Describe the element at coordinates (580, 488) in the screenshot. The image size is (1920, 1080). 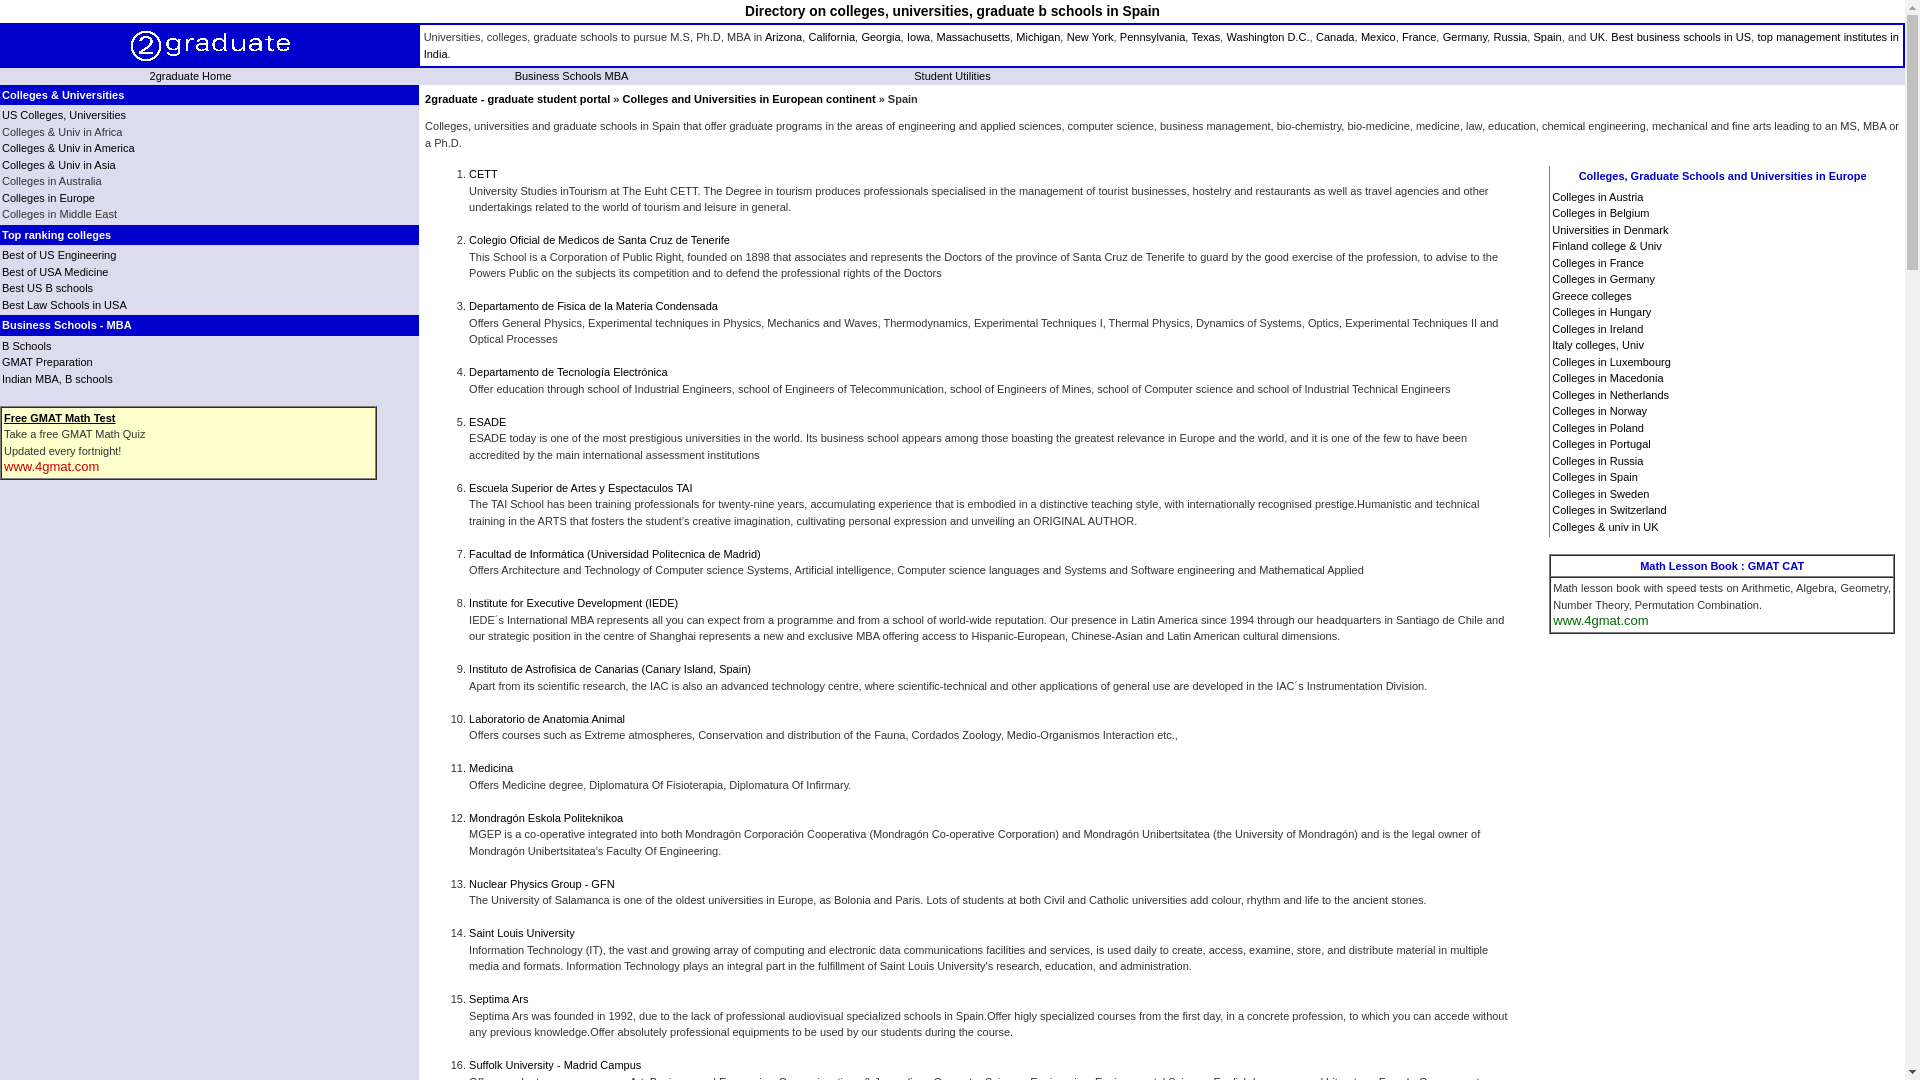
I see `Escuela Superior de Artes y Espectaculos TAI` at that location.